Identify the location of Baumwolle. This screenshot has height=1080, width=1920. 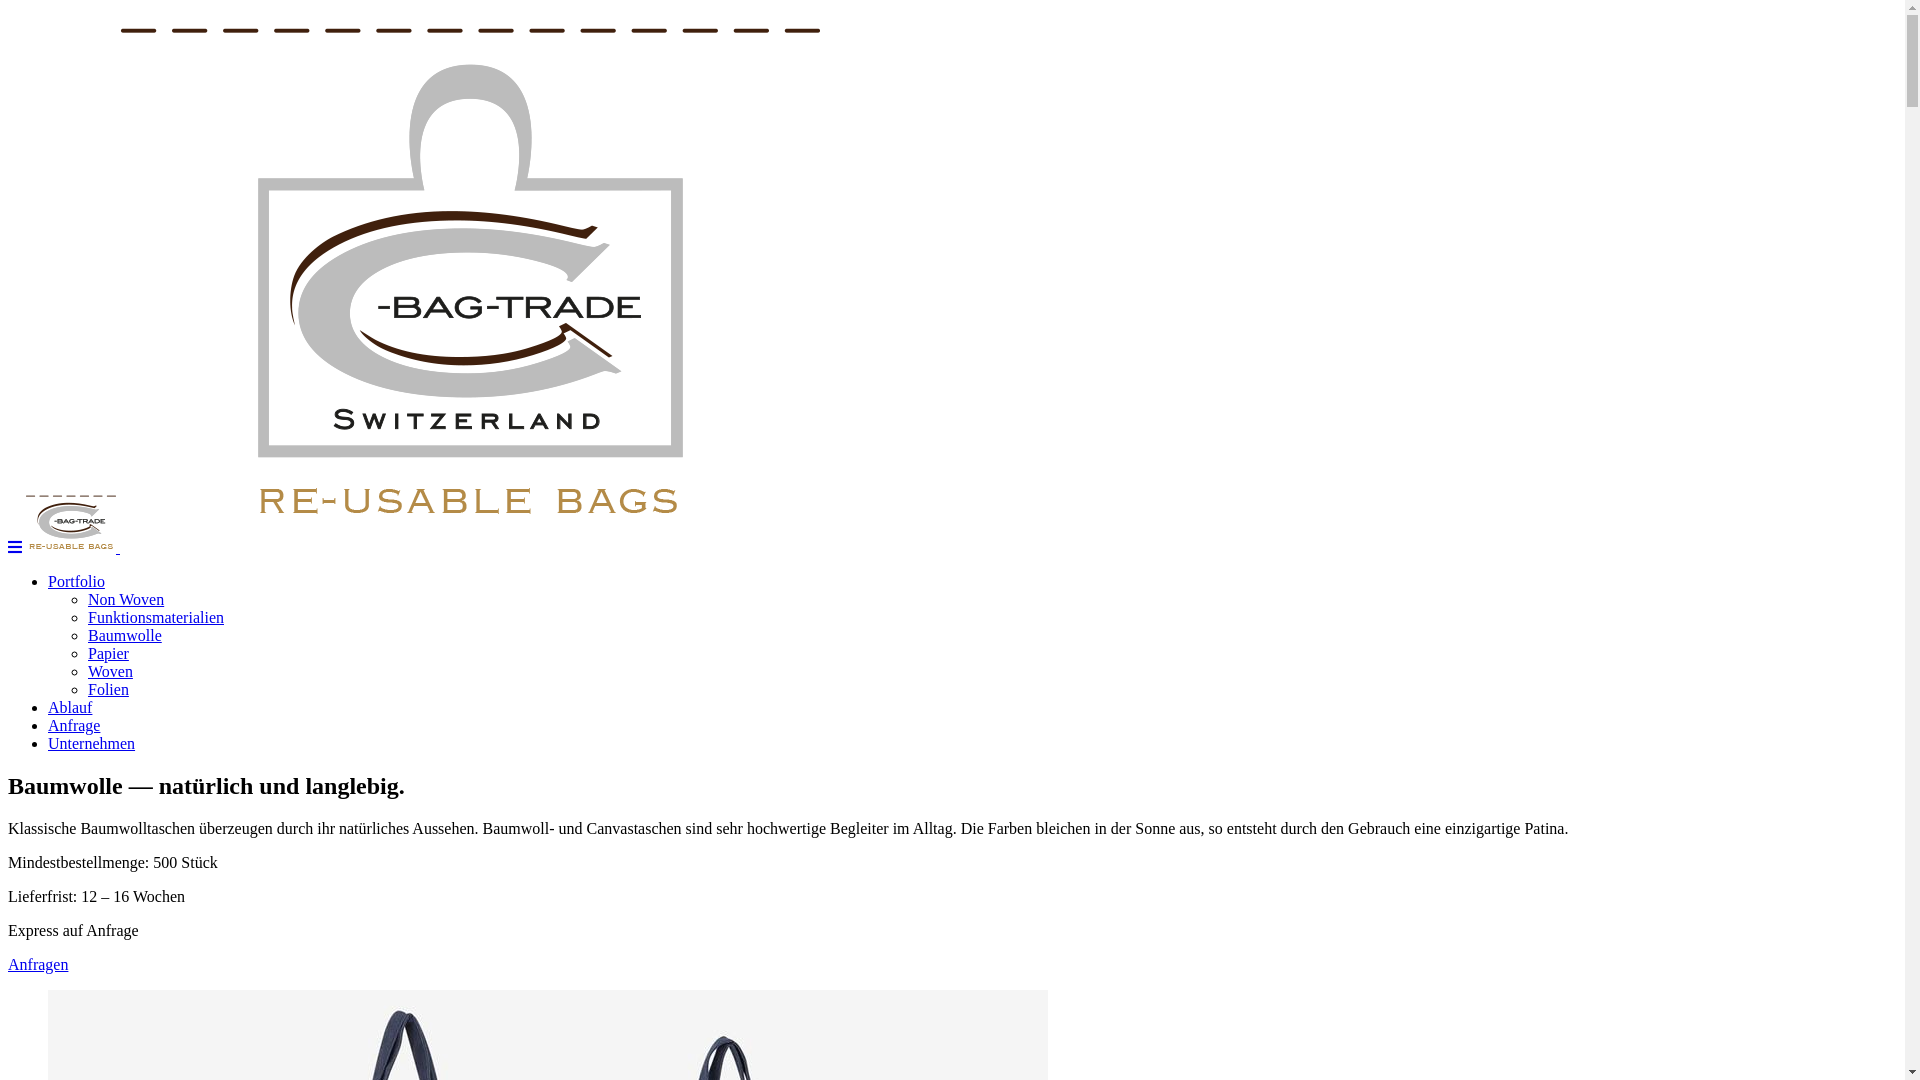
(125, 636).